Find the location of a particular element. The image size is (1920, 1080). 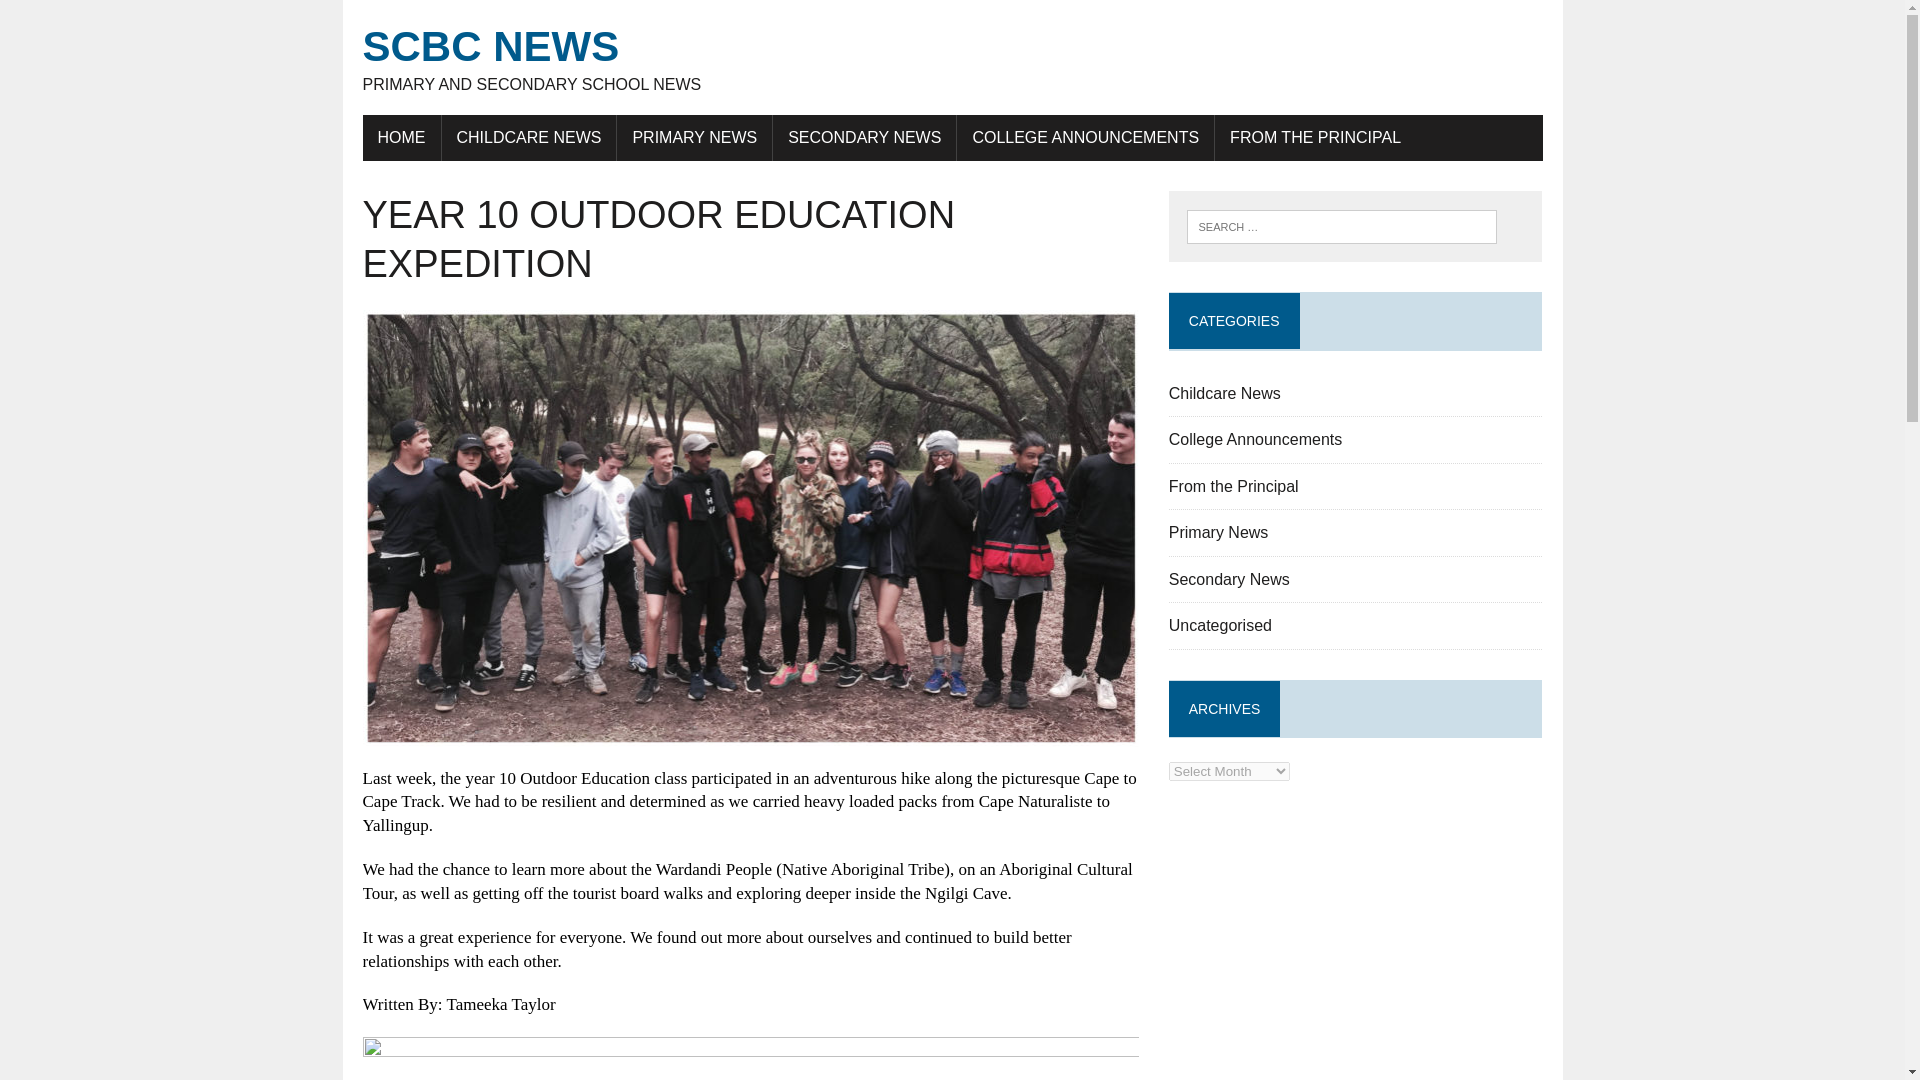

FROM THE PRINCIPAL is located at coordinates (1316, 137).